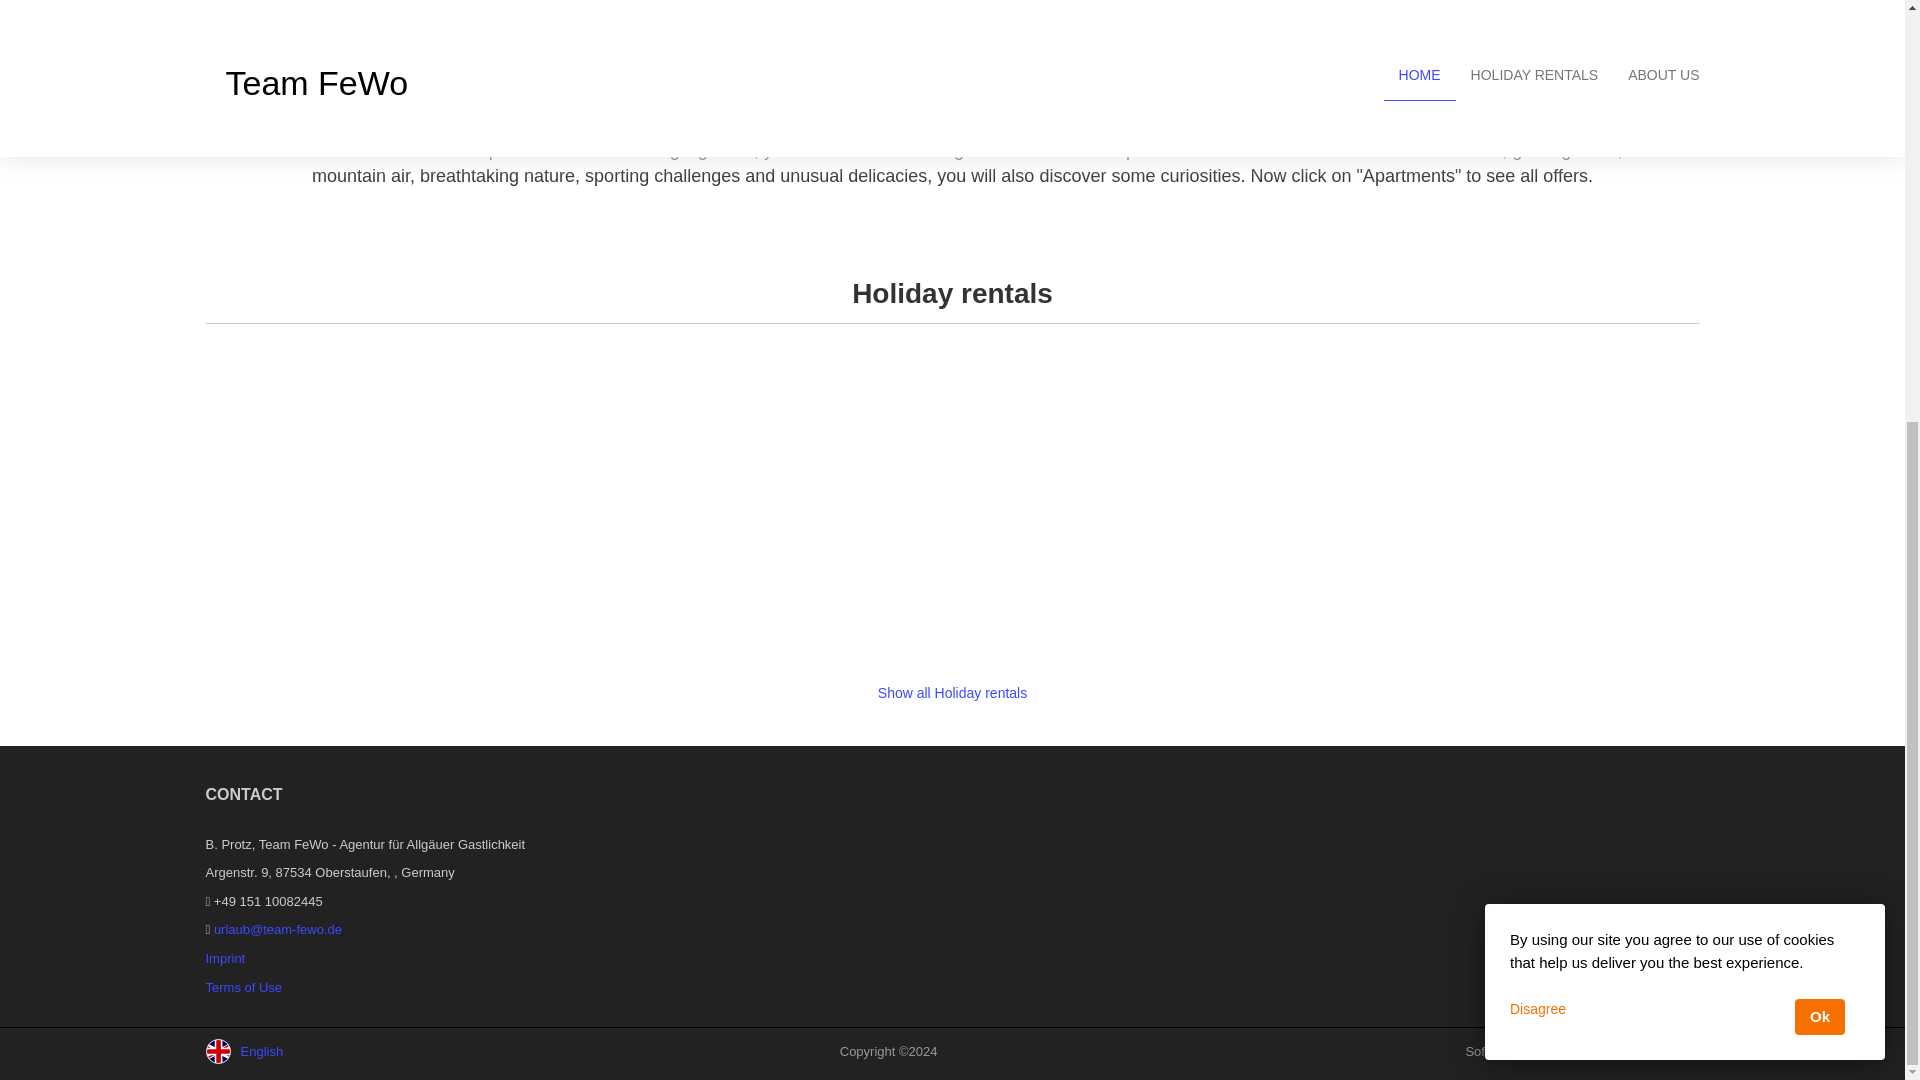  What do you see at coordinates (1538, 325) in the screenshot?
I see `Disagree` at bounding box center [1538, 325].